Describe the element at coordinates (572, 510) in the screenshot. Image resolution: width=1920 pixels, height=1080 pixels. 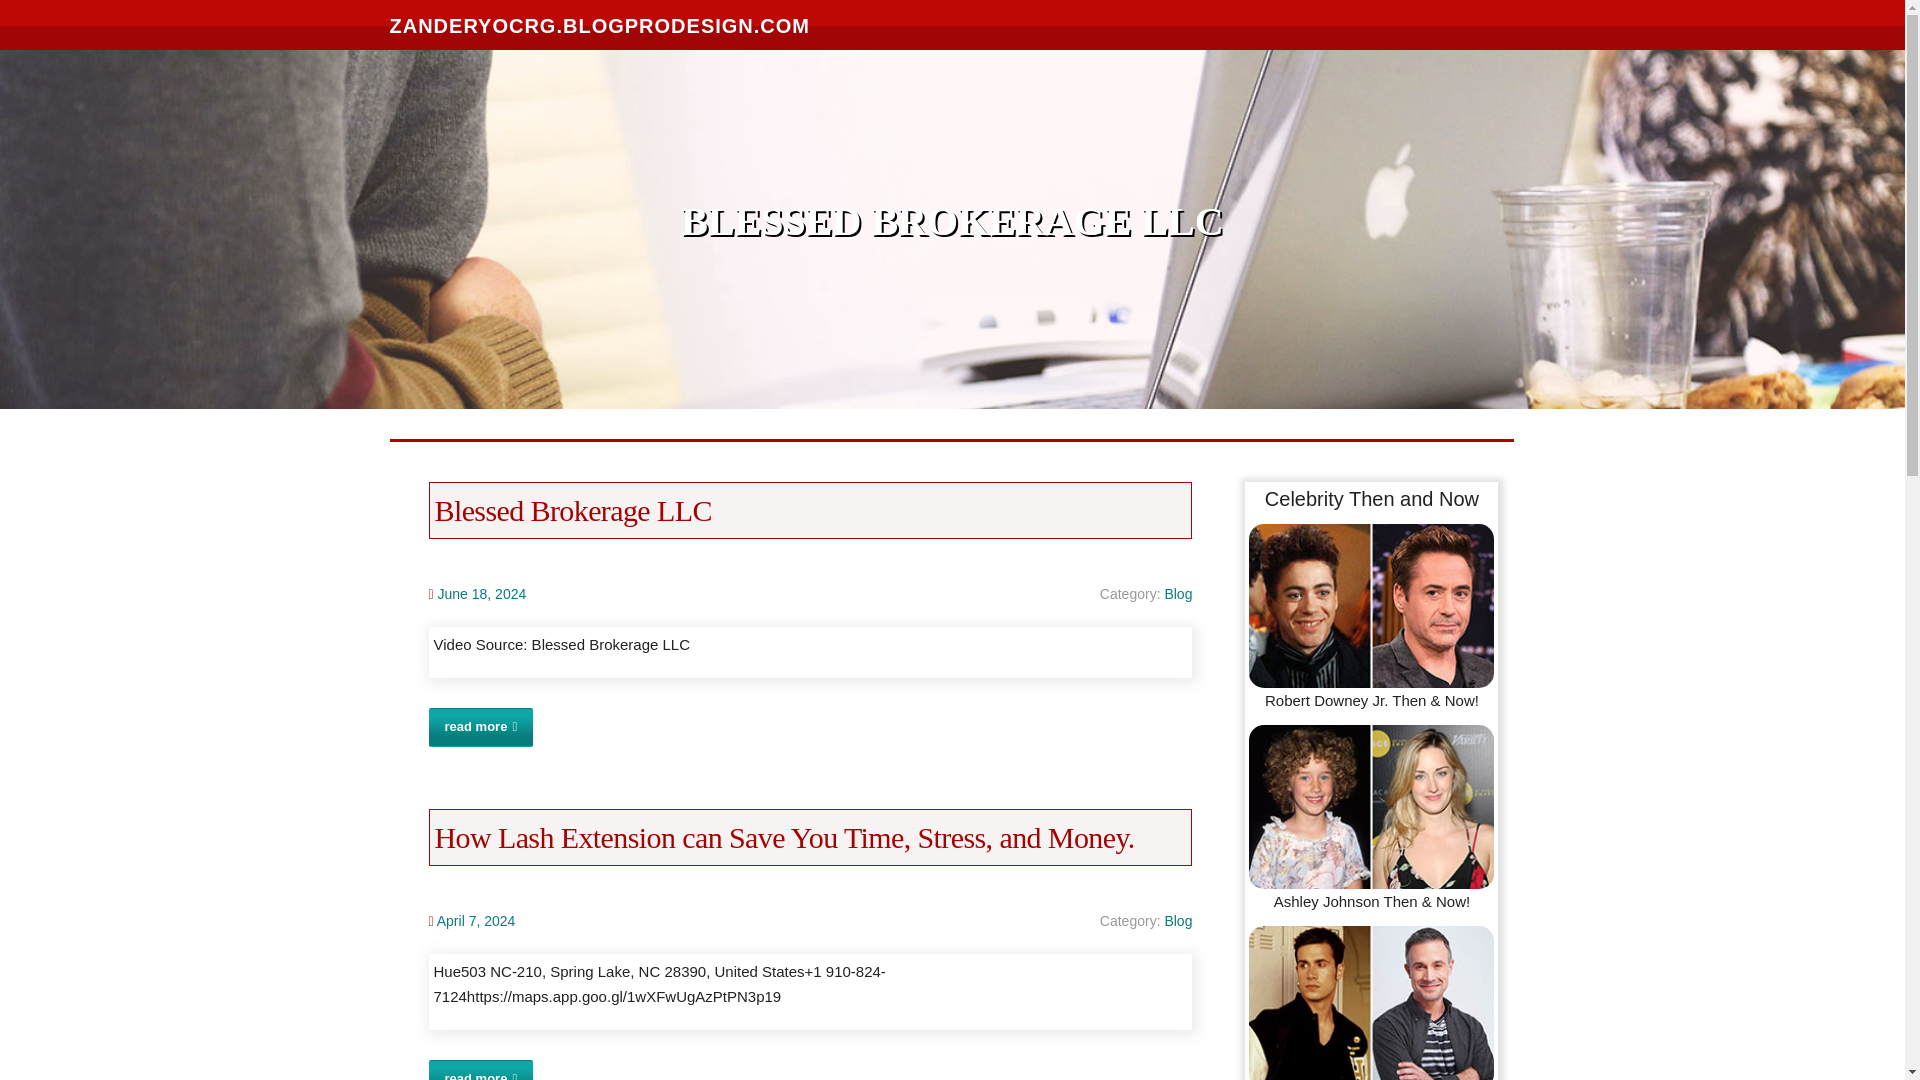
I see `Blessed Brokerage LLC` at that location.